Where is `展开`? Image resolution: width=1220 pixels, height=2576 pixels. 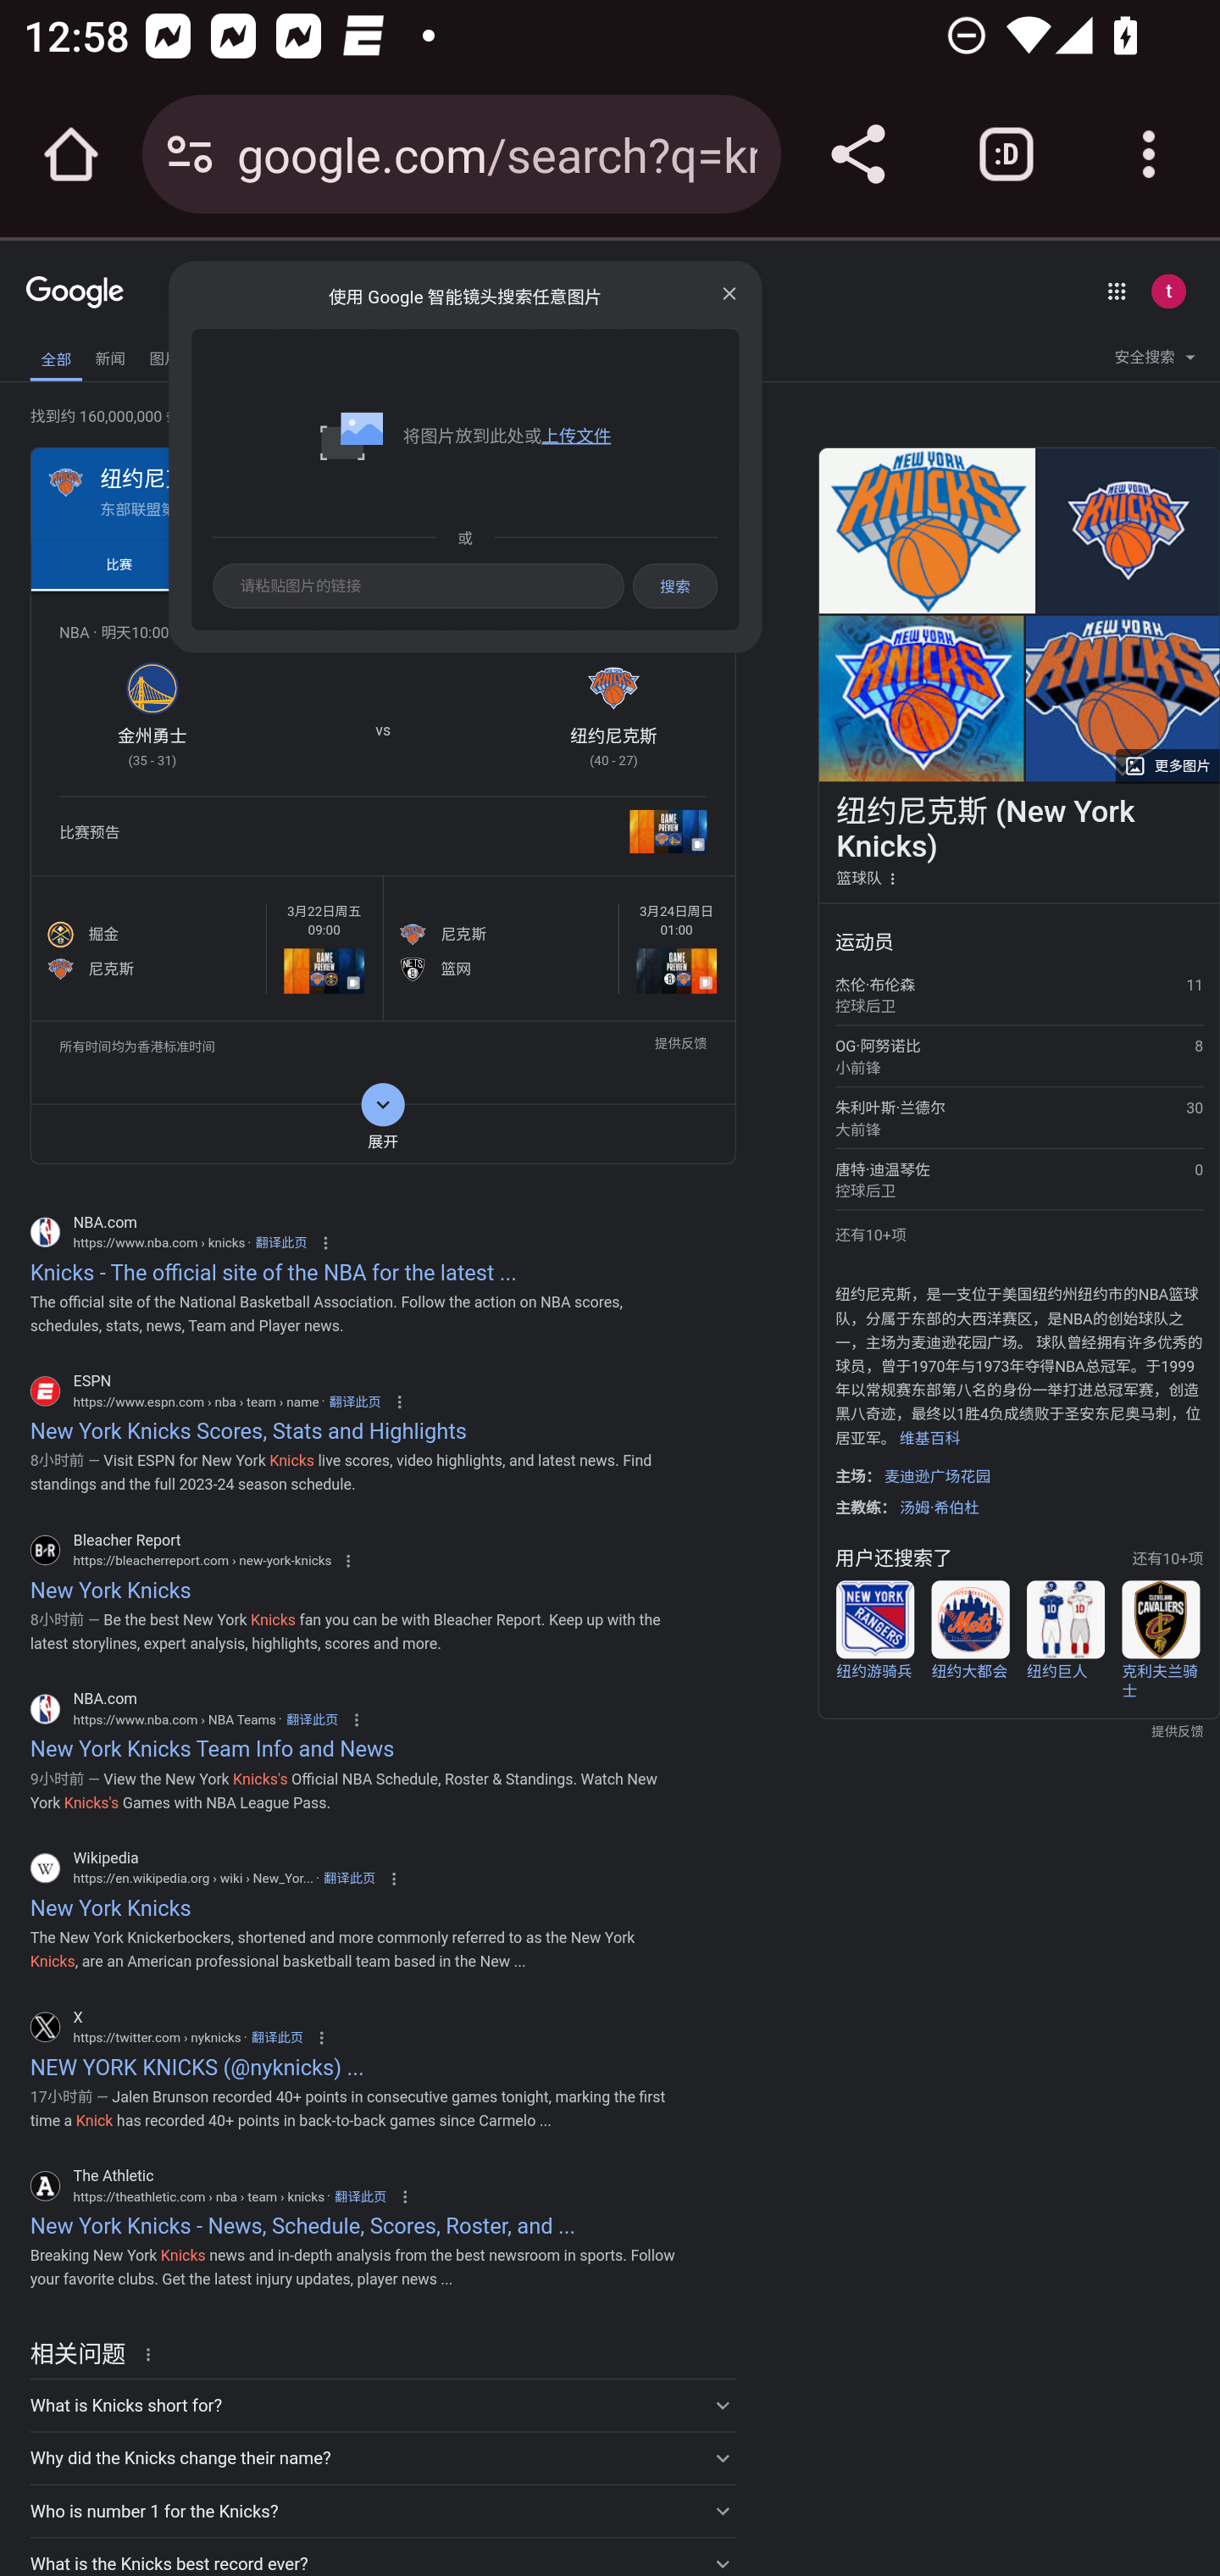
展开 is located at coordinates (382, 1134).